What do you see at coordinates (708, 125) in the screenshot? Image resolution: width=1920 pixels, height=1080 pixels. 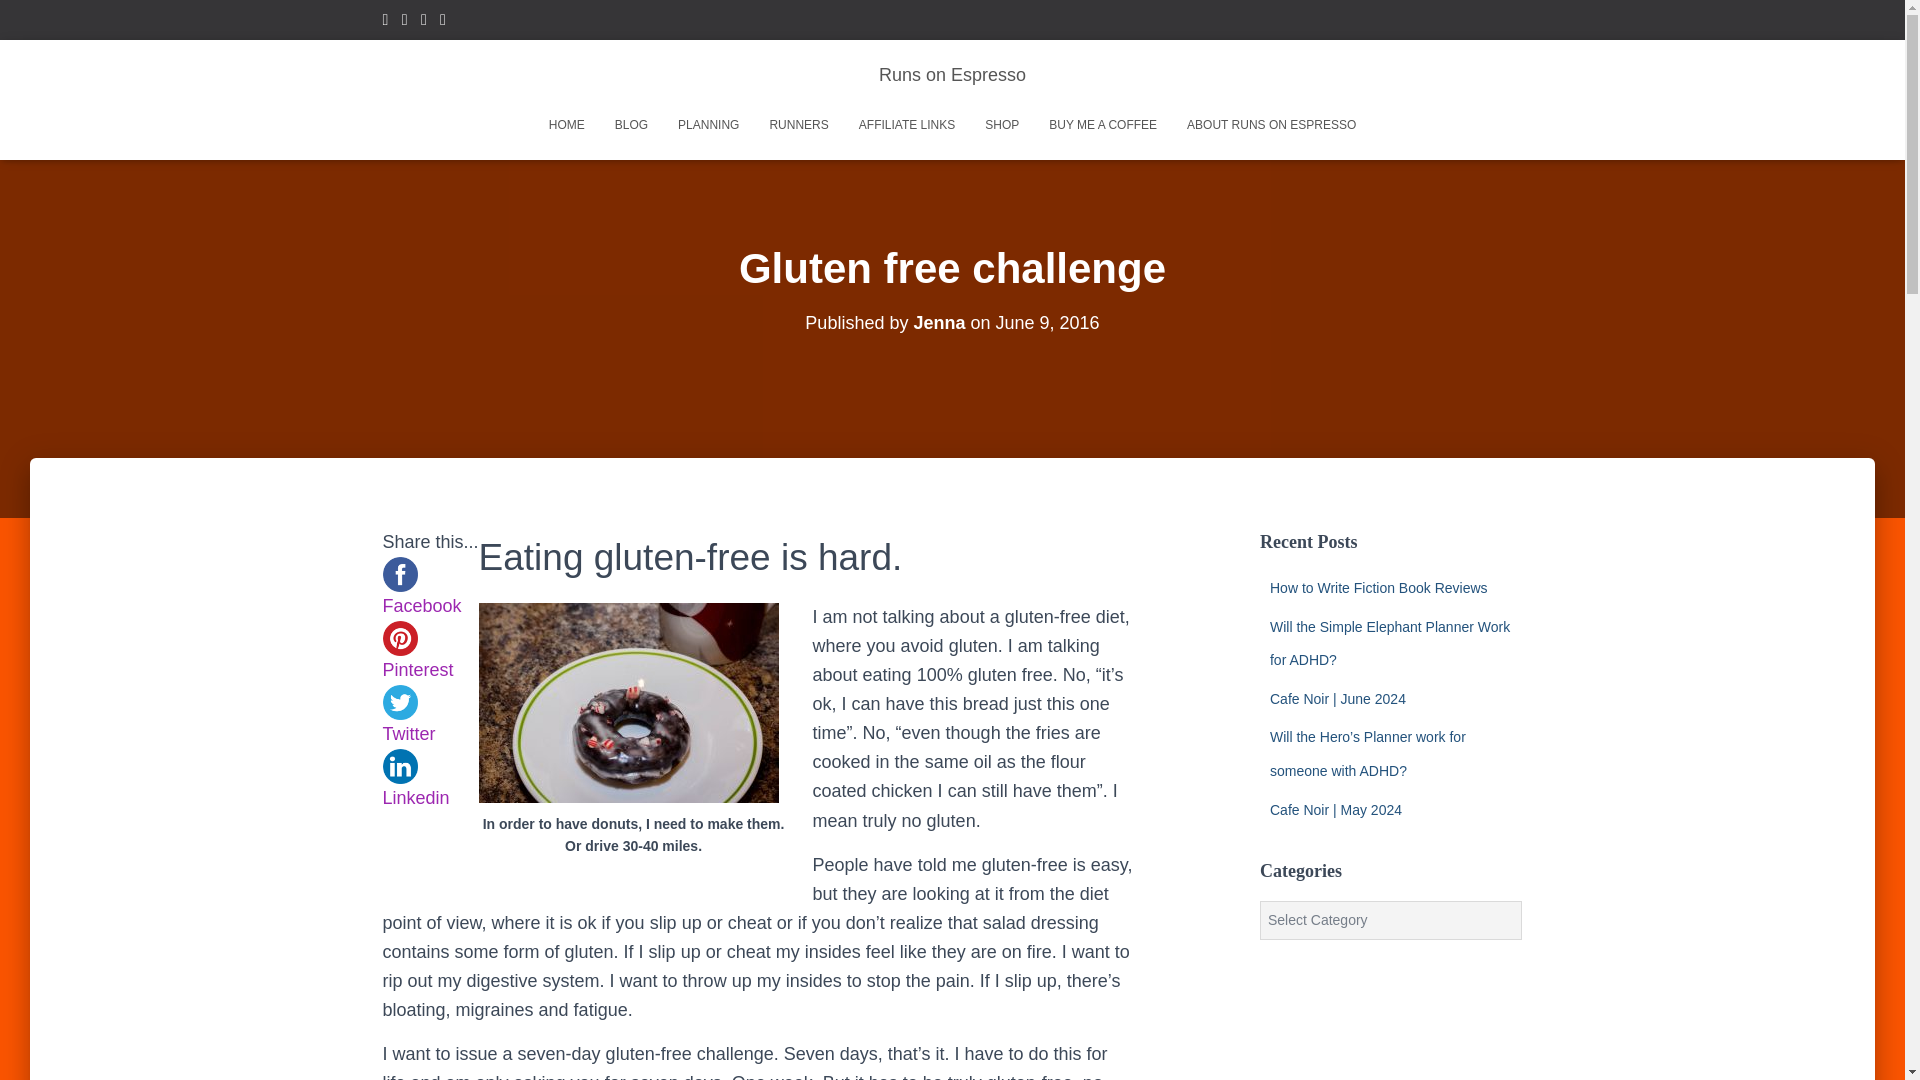 I see `Planning` at bounding box center [708, 125].